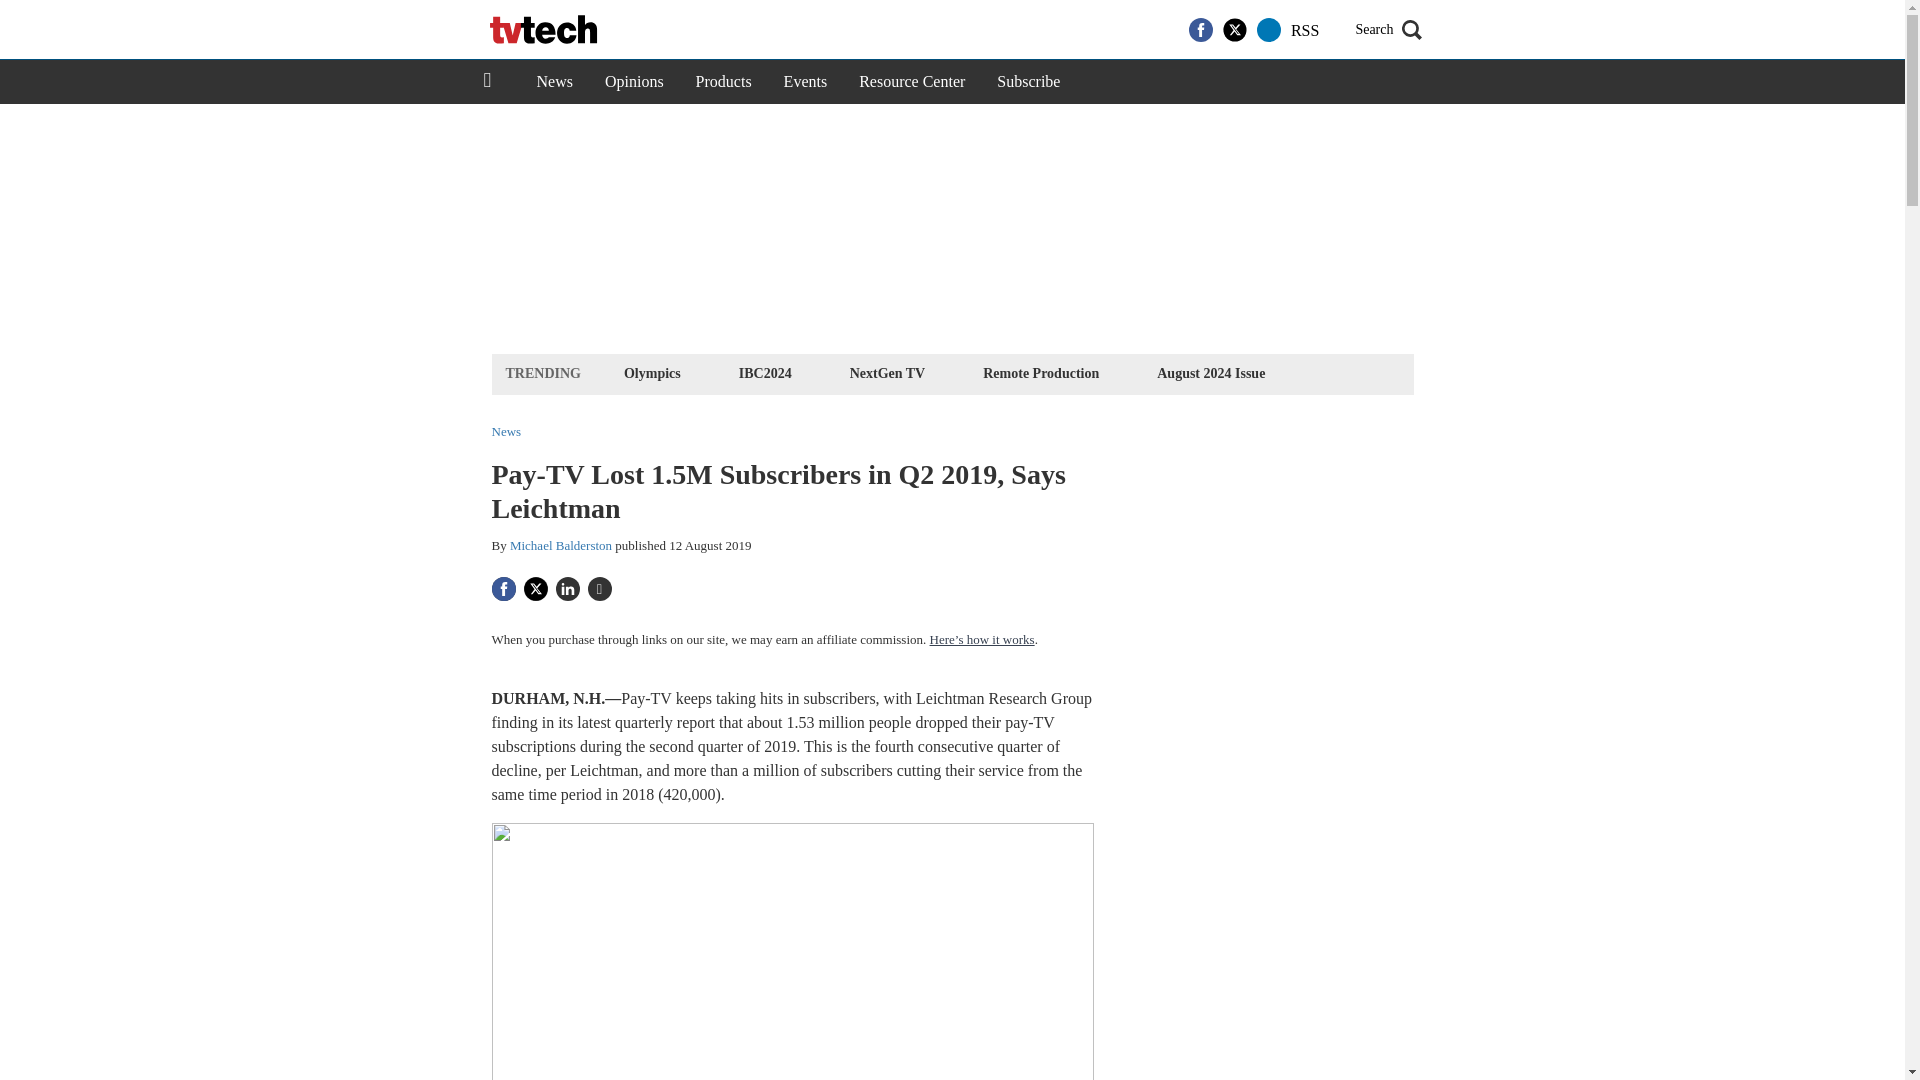  I want to click on RSS, so click(1304, 30).